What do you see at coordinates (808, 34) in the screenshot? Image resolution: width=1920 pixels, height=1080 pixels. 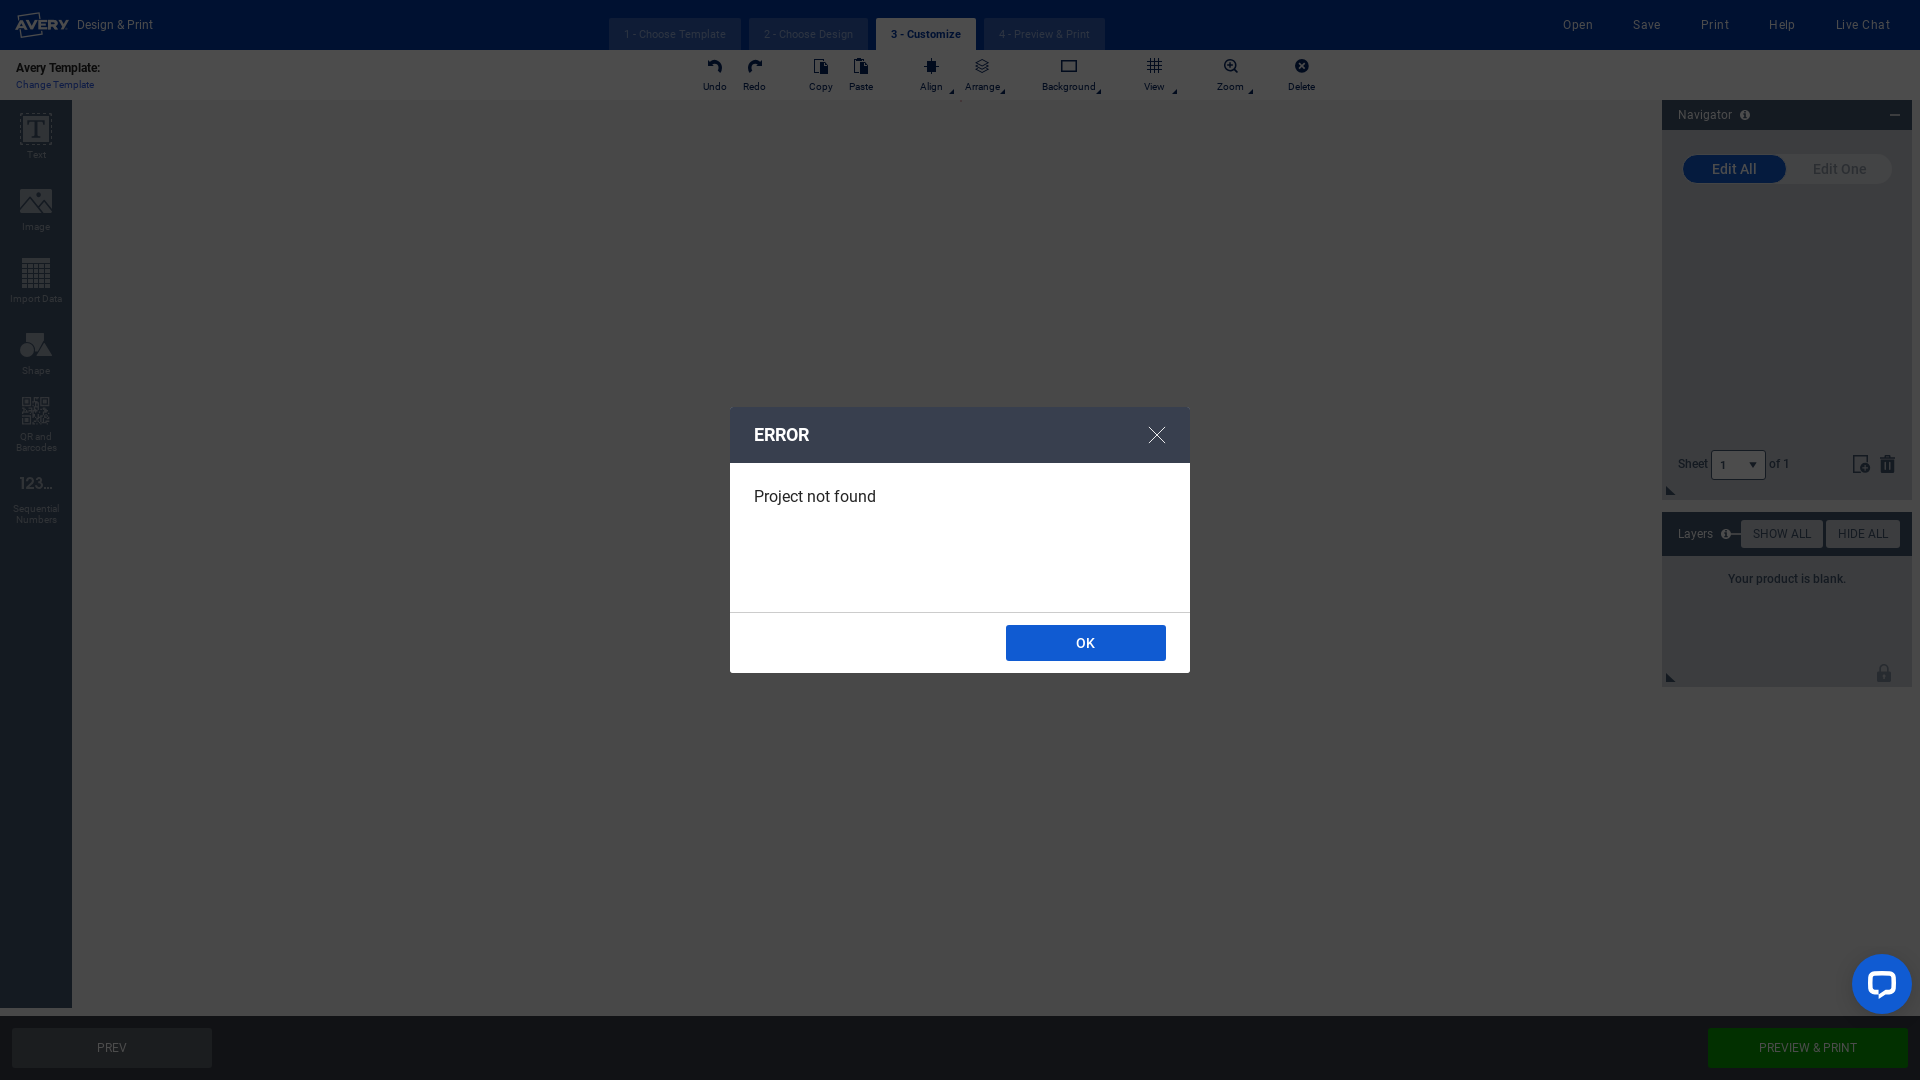 I see `2 - Choose Design` at bounding box center [808, 34].